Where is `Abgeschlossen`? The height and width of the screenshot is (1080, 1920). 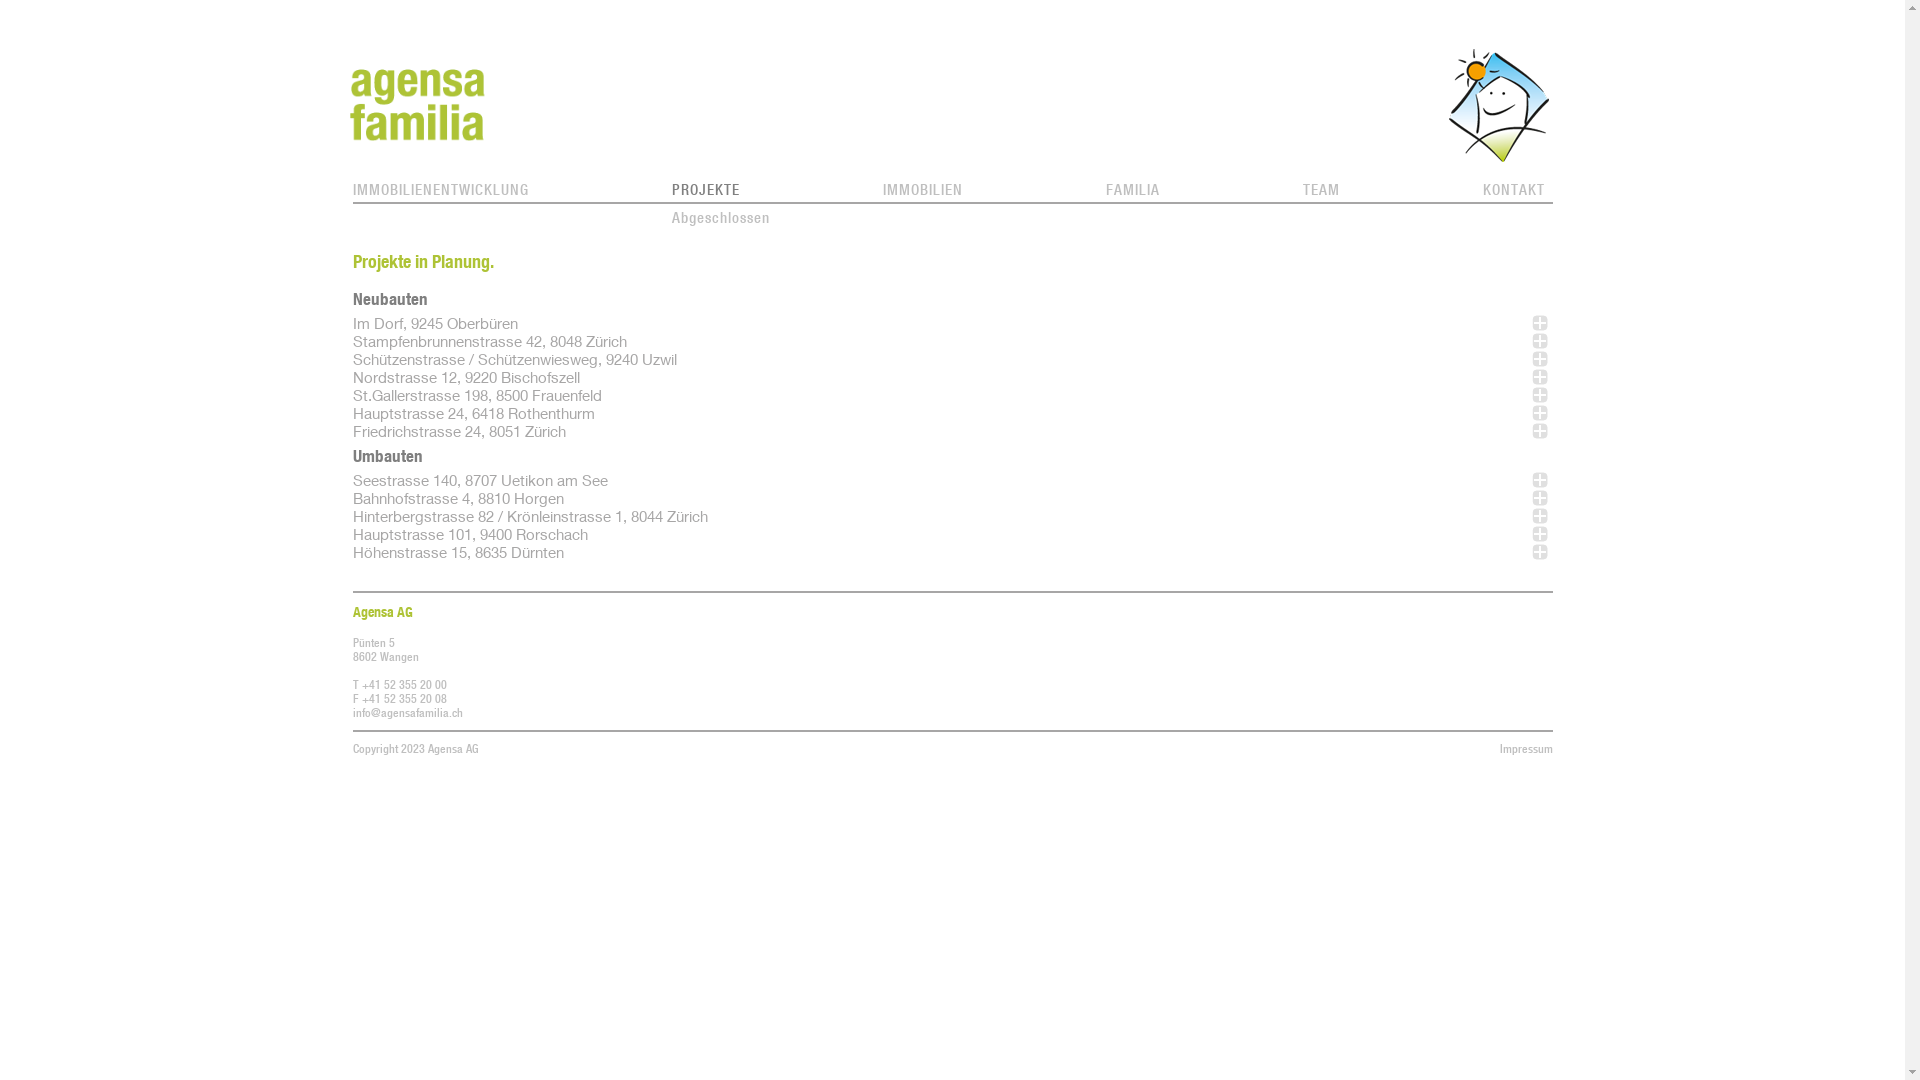
Abgeschlossen is located at coordinates (721, 218).